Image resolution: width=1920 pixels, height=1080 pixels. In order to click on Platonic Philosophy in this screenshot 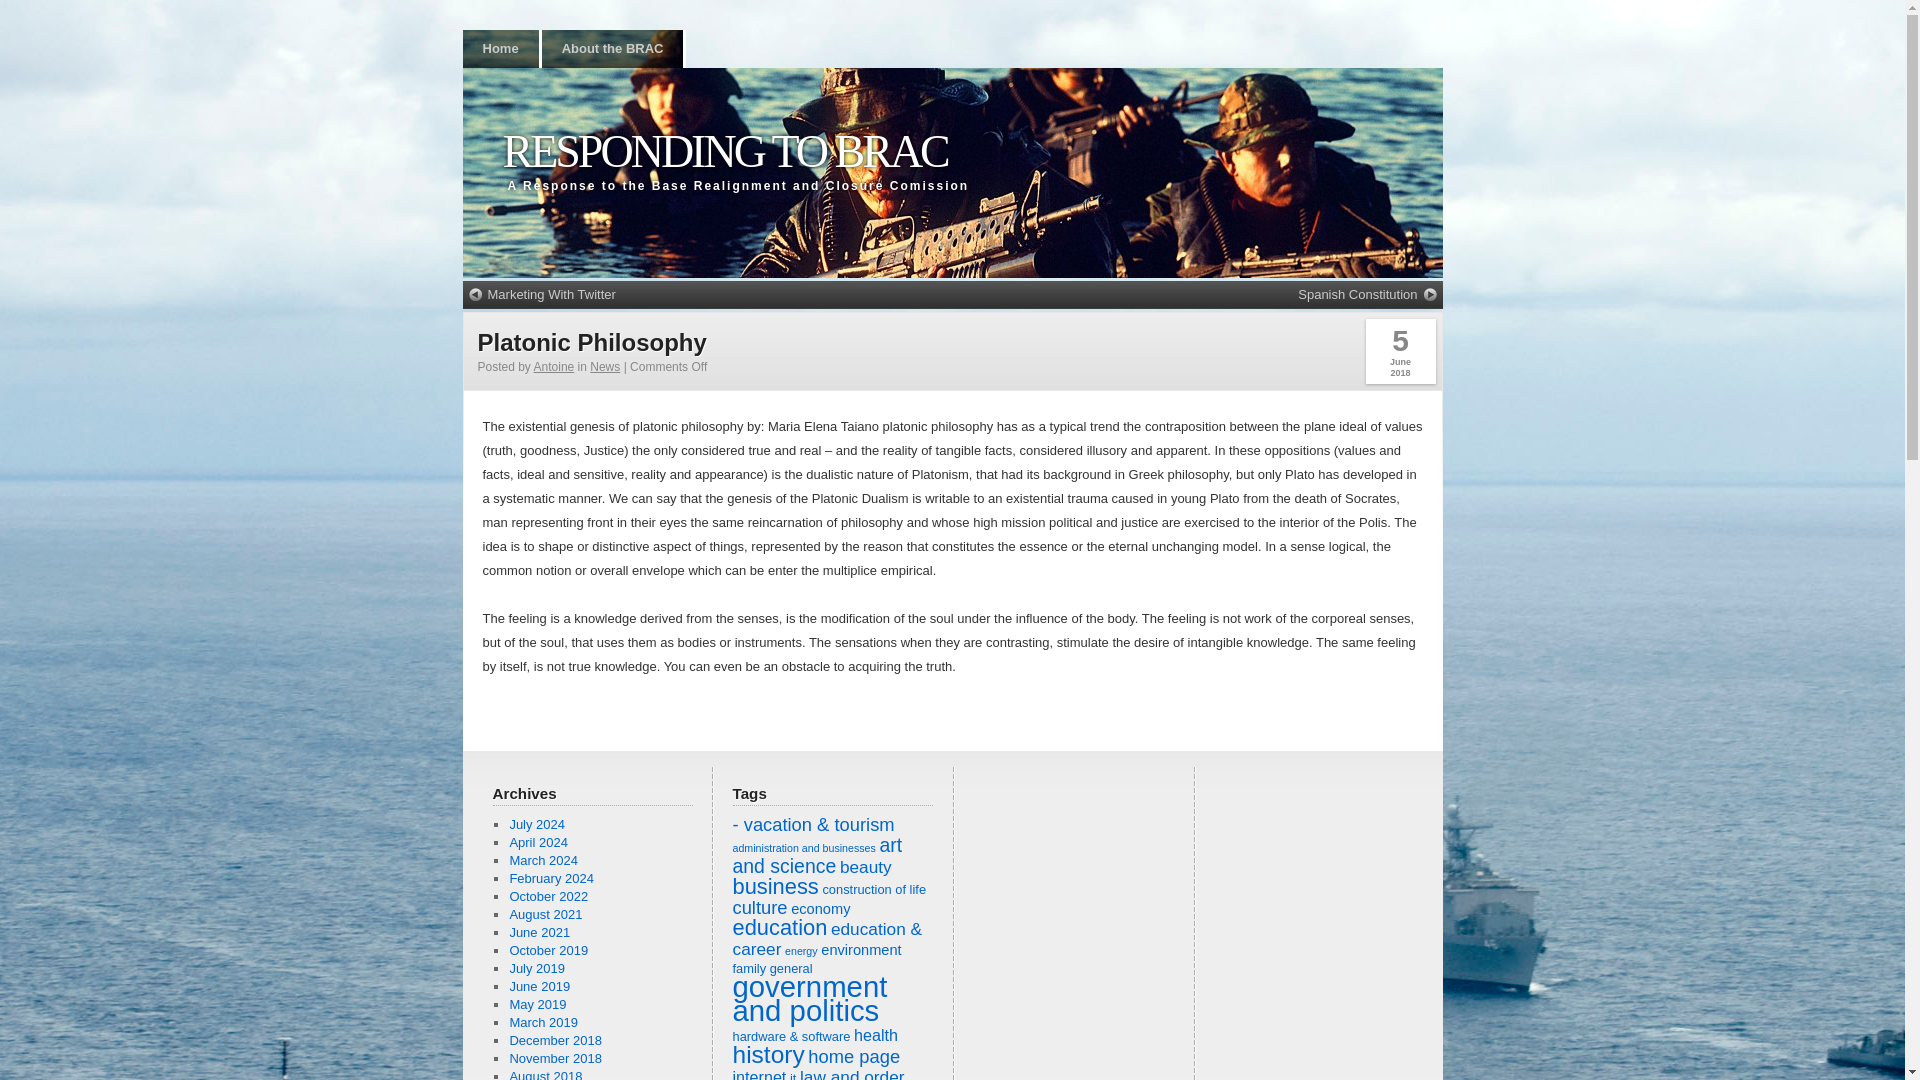, I will do `click(592, 342)`.